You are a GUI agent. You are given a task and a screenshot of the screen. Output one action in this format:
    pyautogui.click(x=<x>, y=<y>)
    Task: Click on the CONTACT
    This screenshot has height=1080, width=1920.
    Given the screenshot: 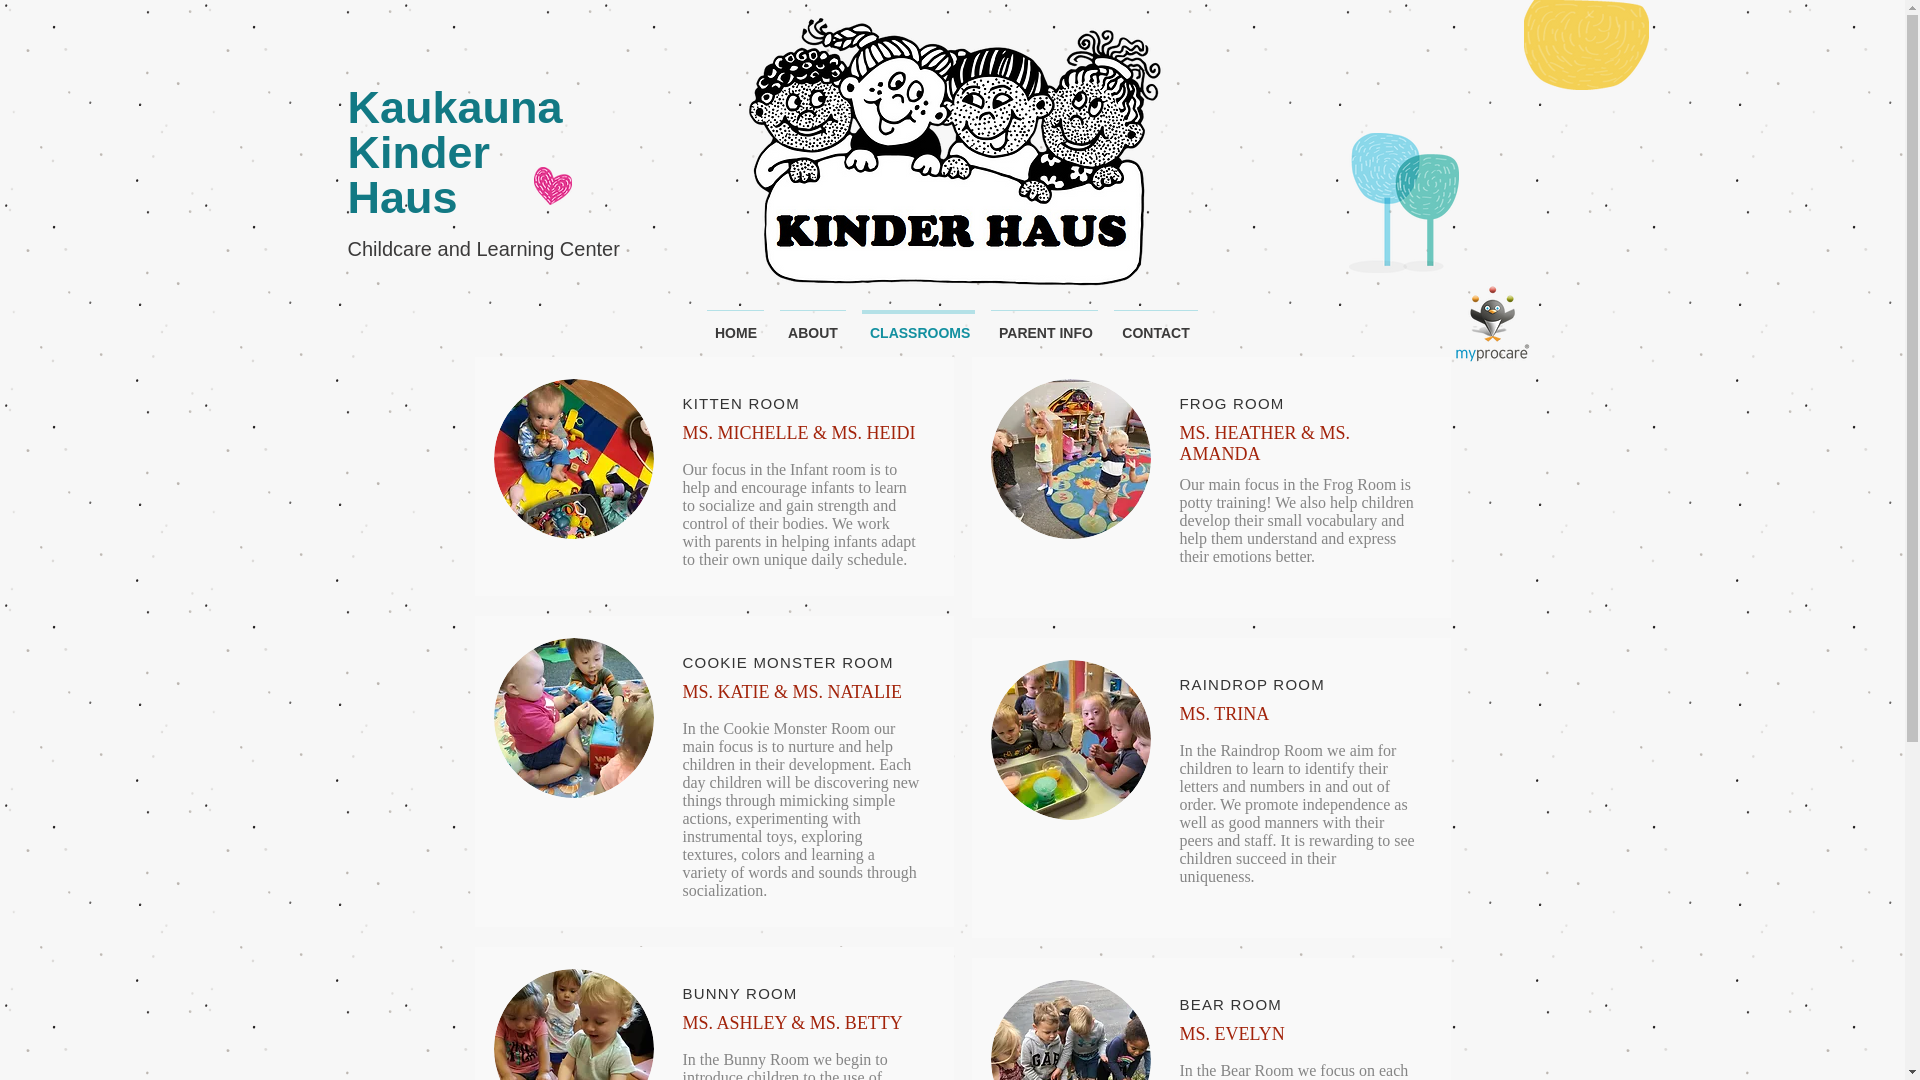 What is the action you would take?
    pyautogui.click(x=1155, y=324)
    